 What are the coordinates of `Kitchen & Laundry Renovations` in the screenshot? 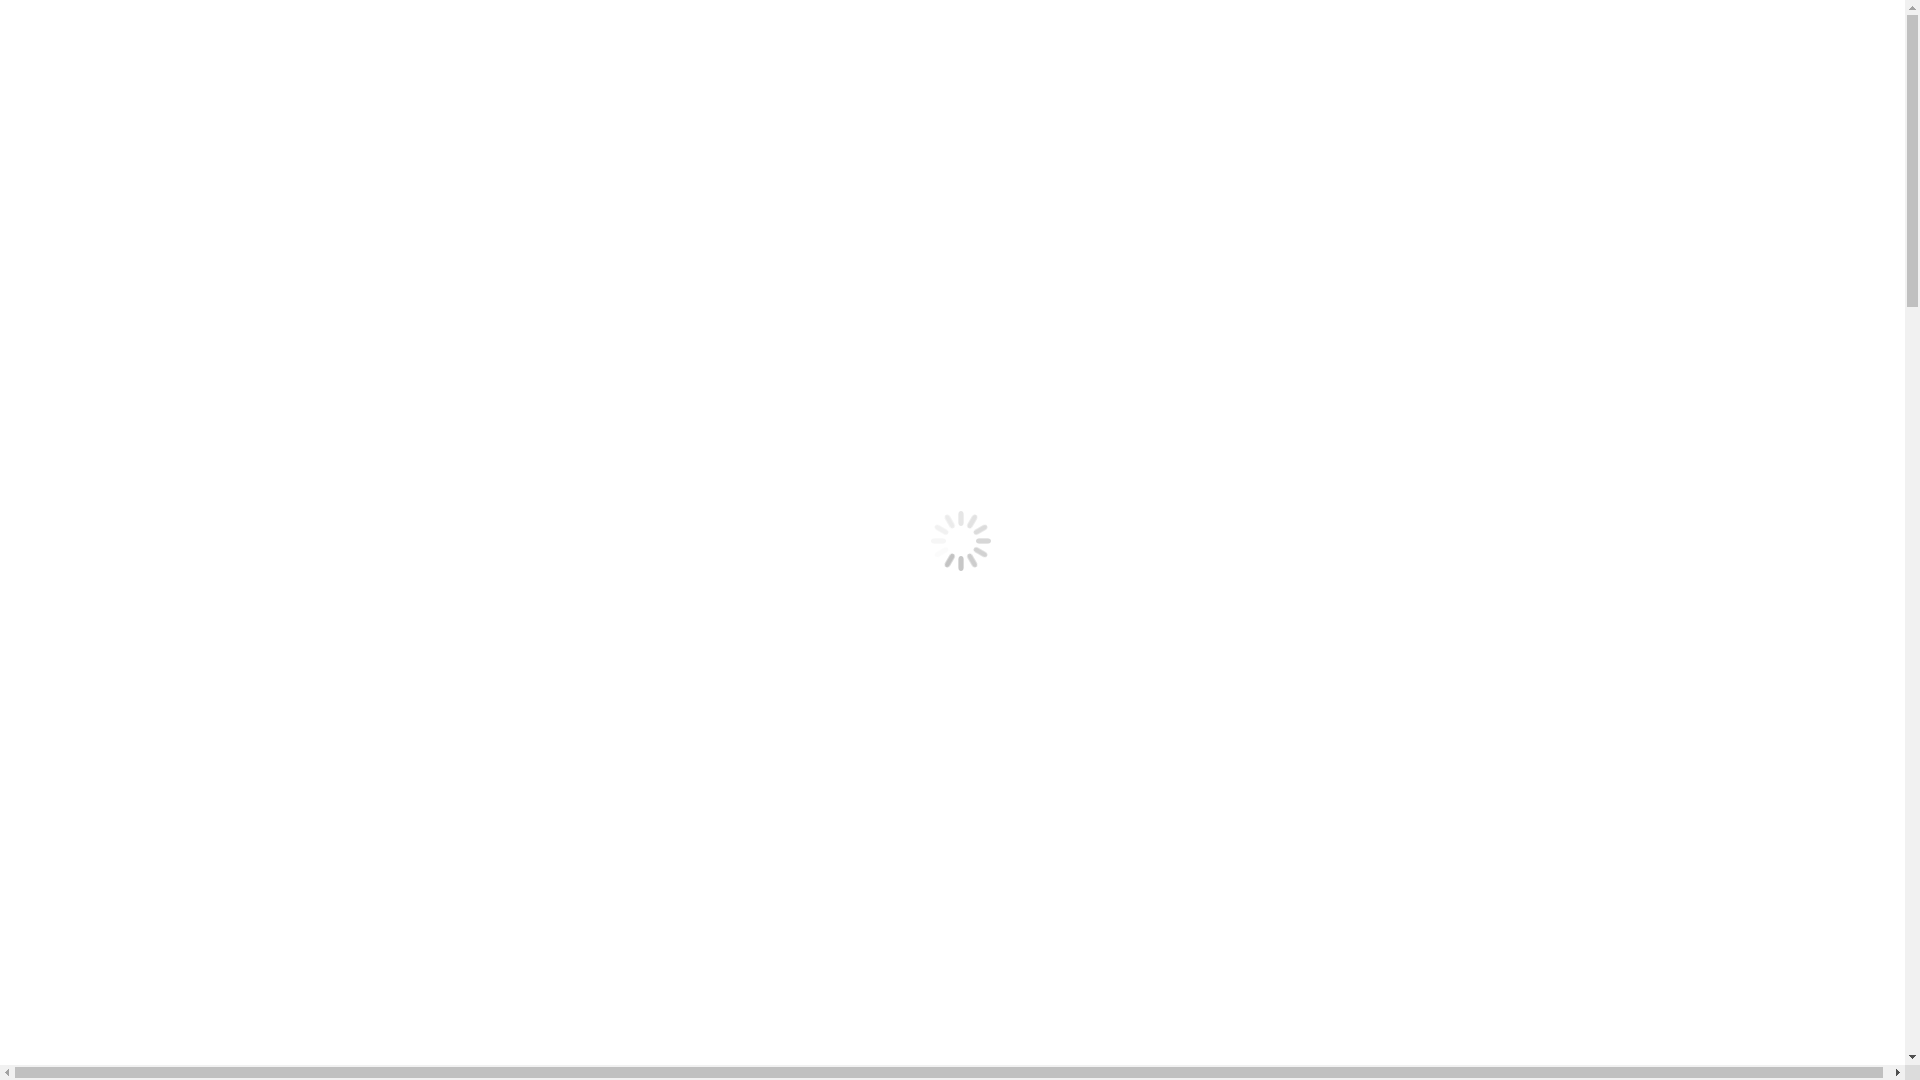 It's located at (192, 360).